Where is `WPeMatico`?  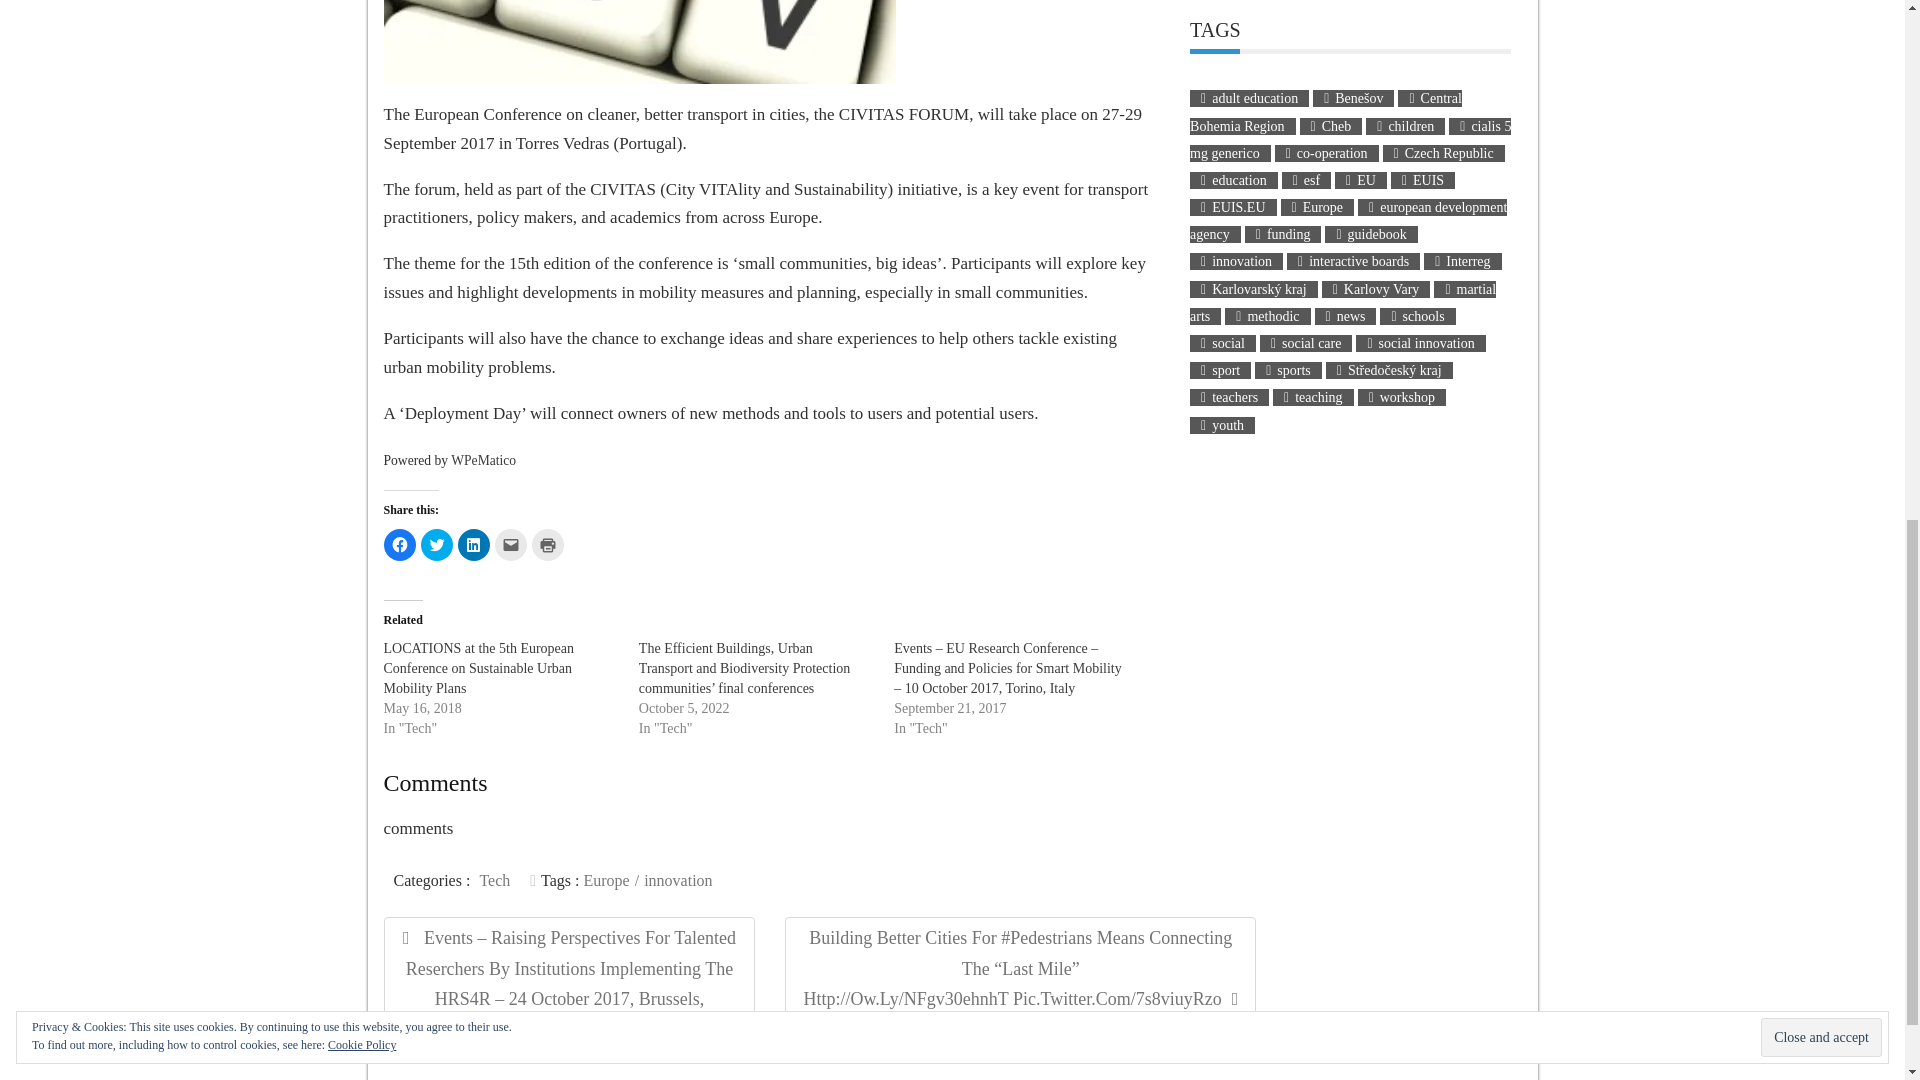
WPeMatico is located at coordinates (484, 460).